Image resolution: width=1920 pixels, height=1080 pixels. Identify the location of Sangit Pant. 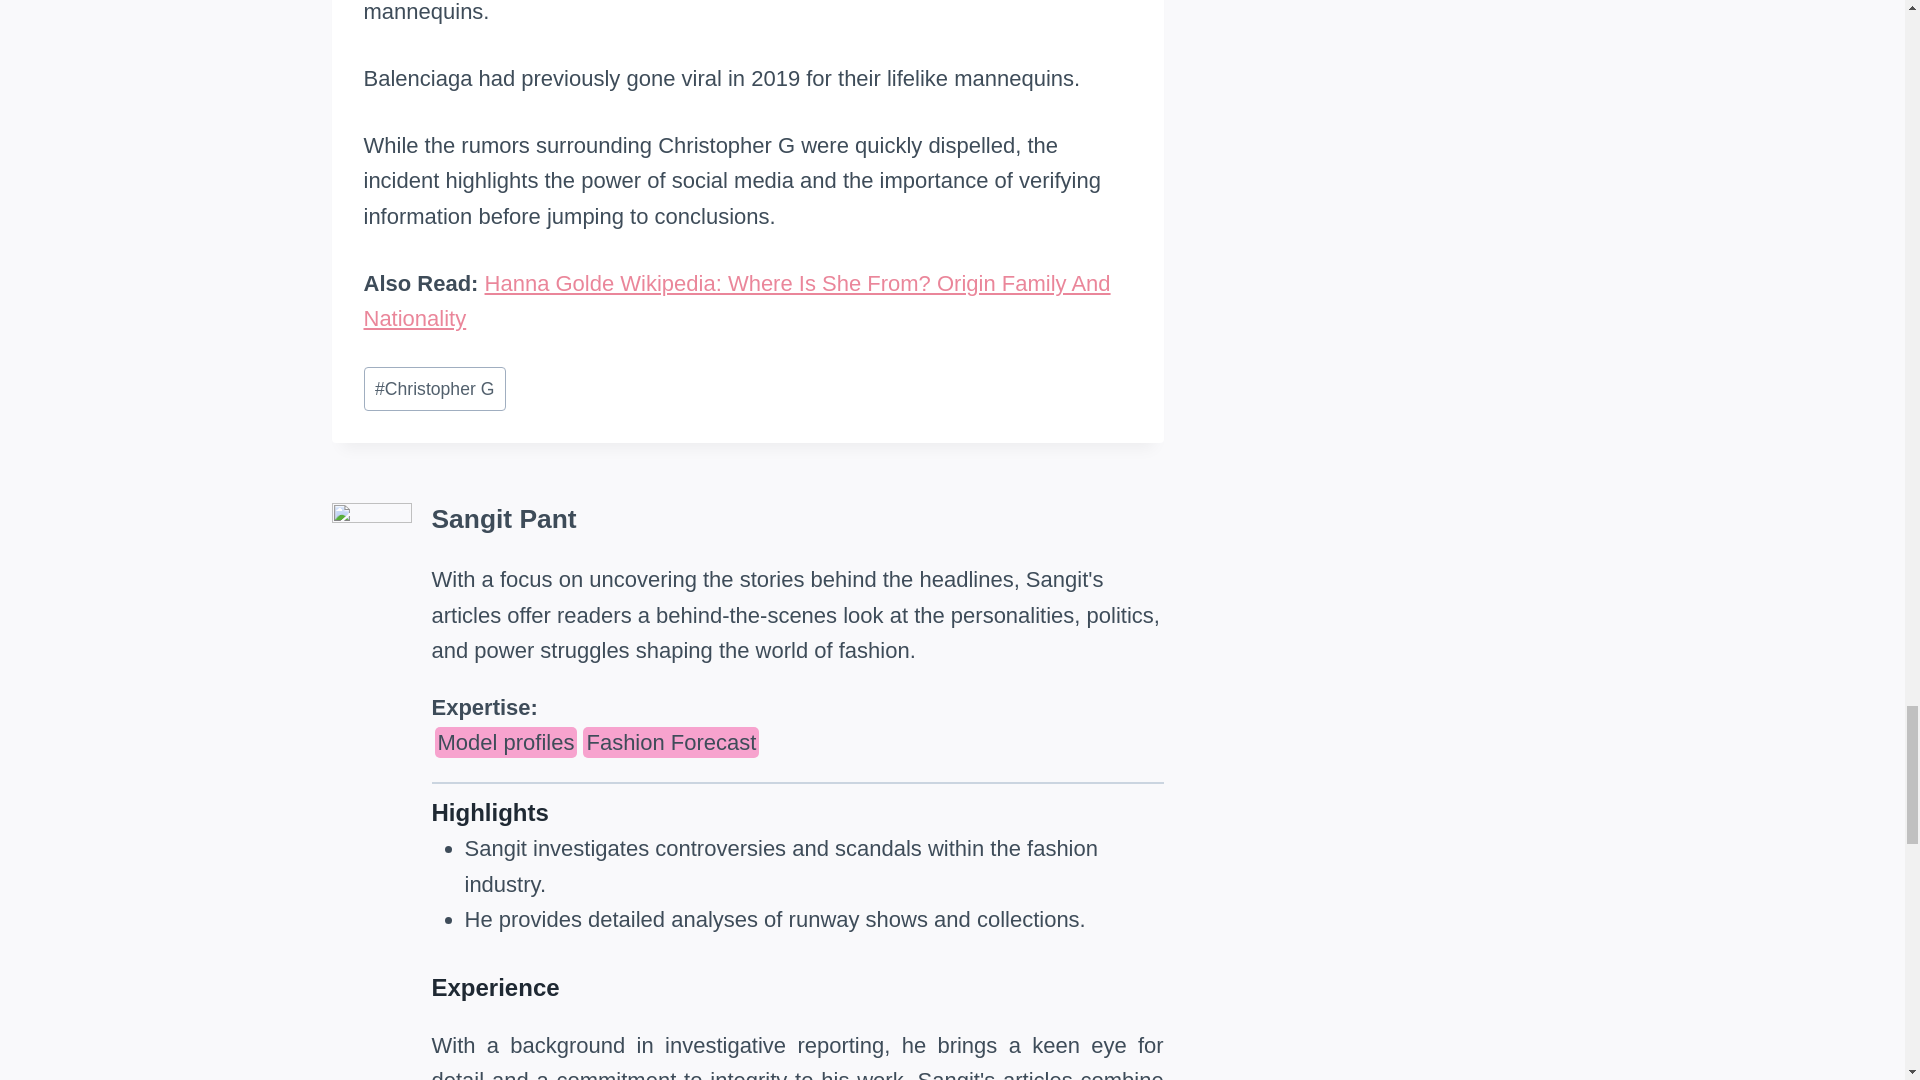
(504, 518).